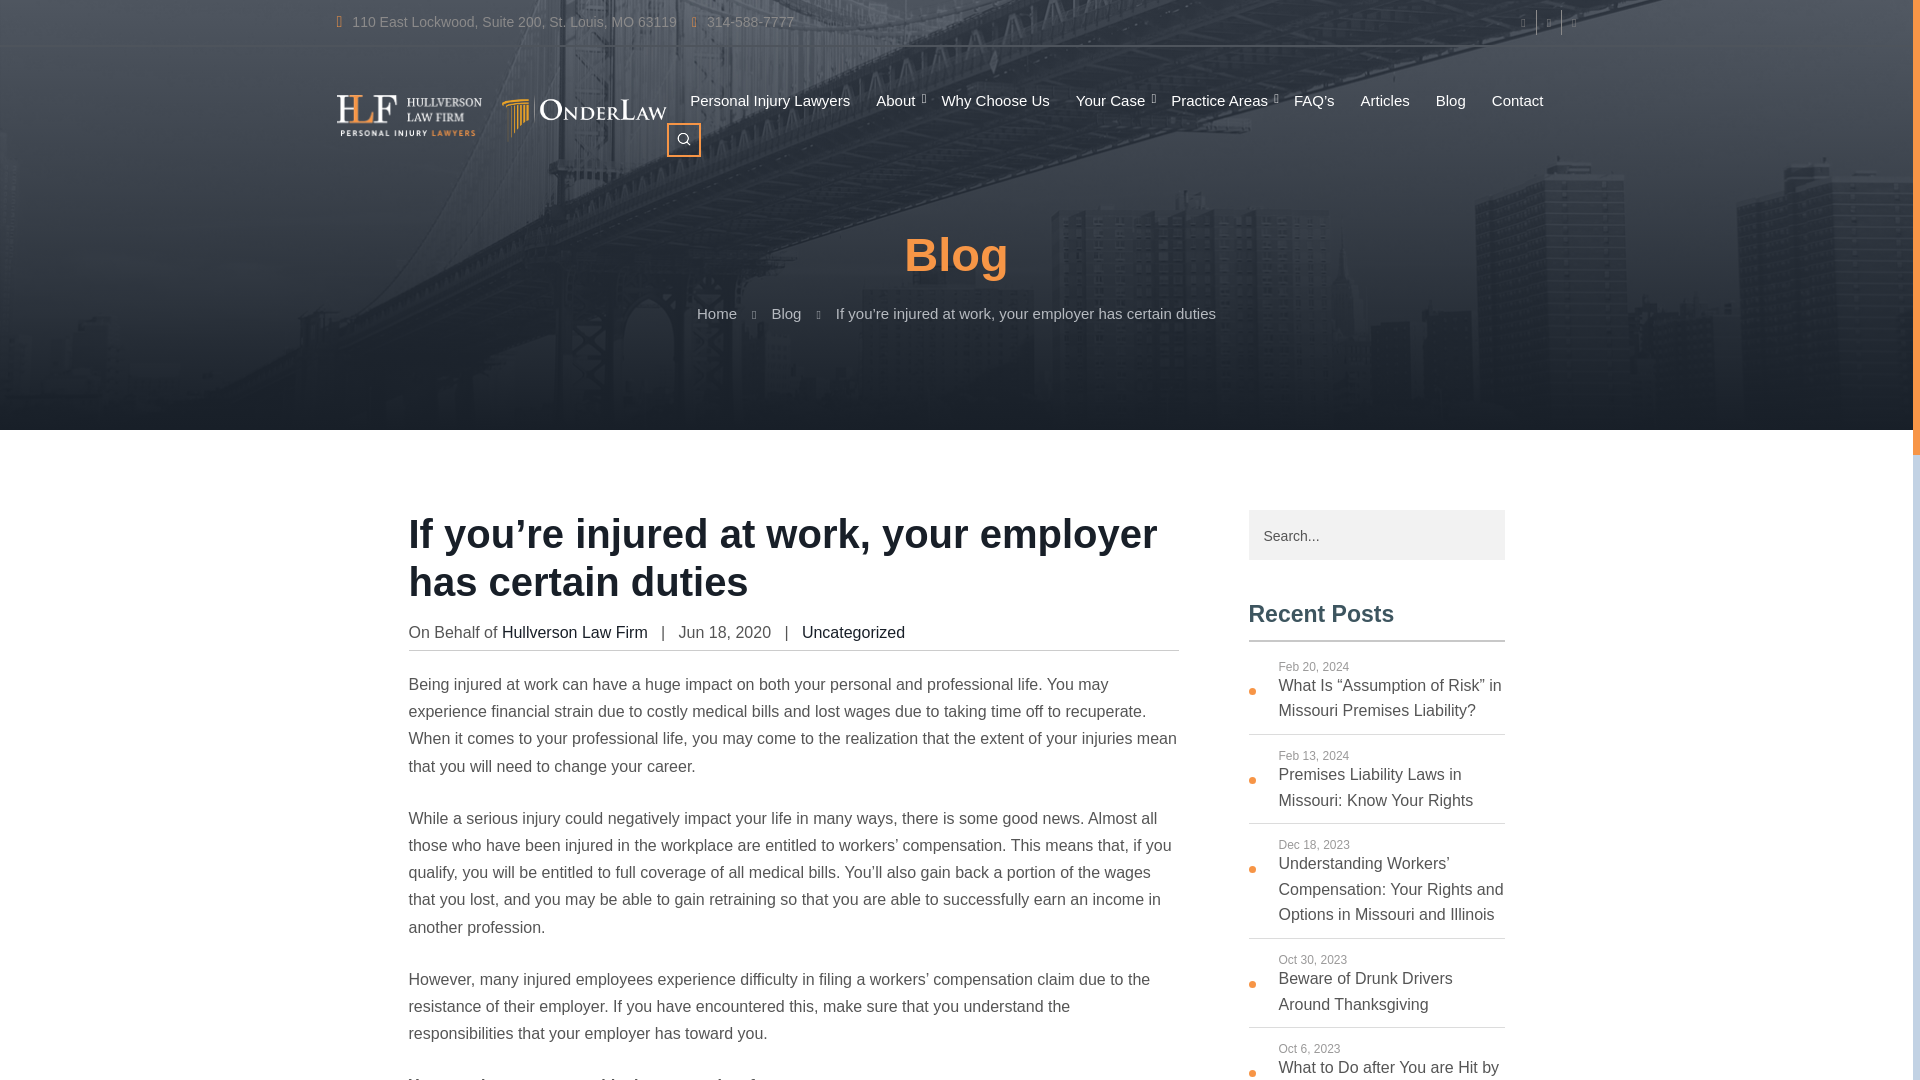 The image size is (1920, 1080). Describe the element at coordinates (742, 22) in the screenshot. I see `314-588-7777` at that location.